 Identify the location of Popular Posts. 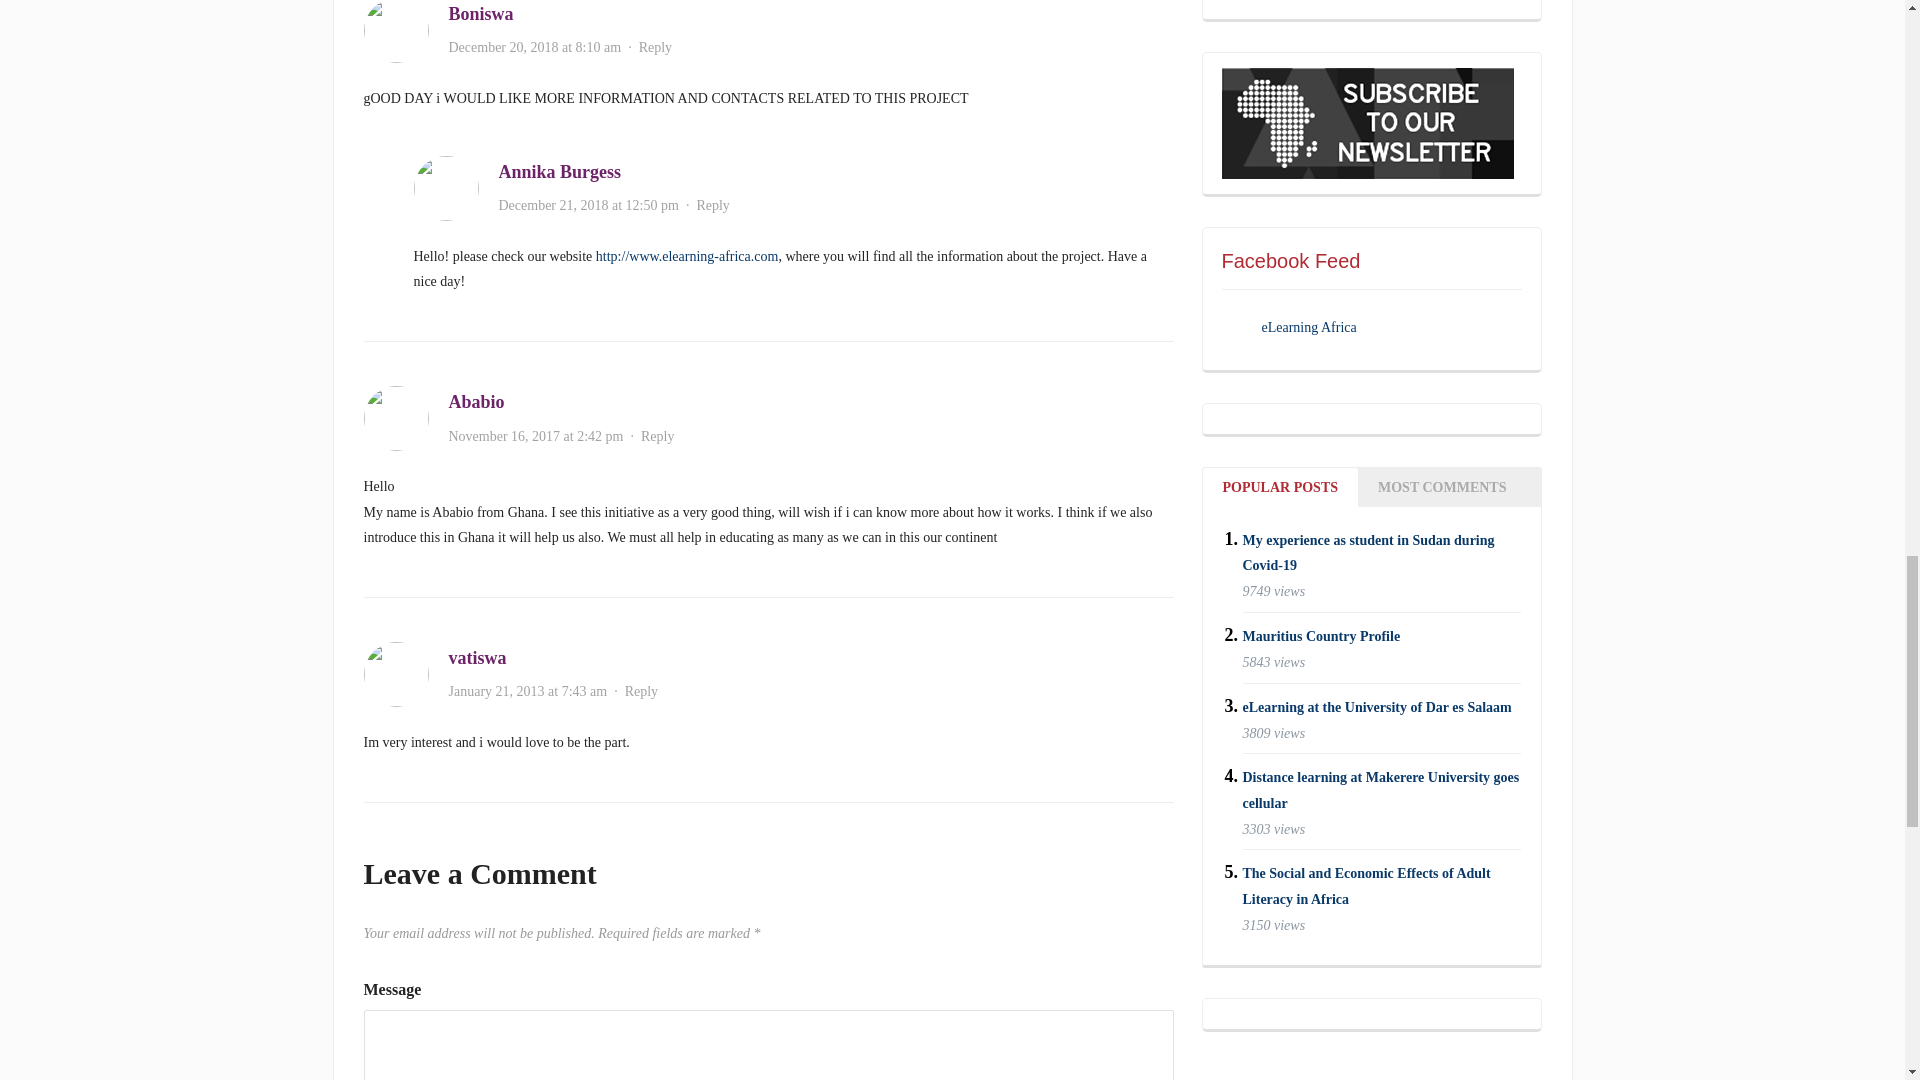
(1279, 486).